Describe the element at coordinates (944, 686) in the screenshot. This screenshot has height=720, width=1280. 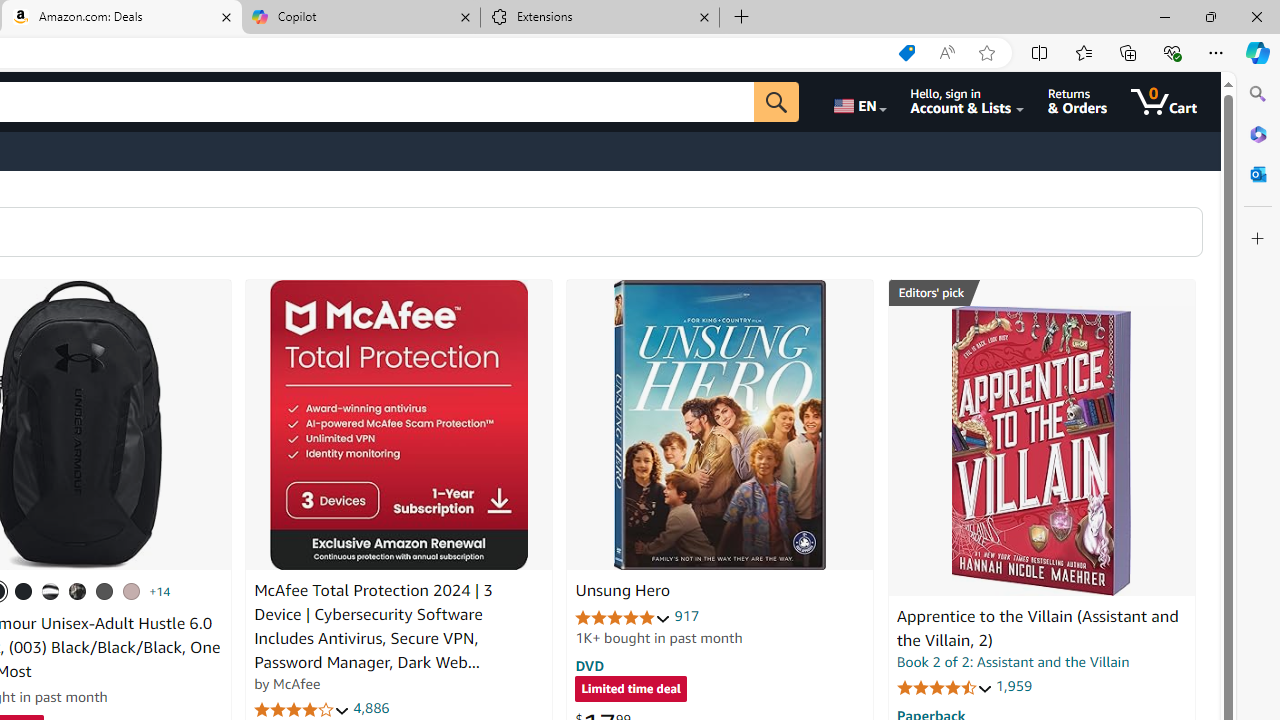
I see `4.6 out of 5 stars` at that location.